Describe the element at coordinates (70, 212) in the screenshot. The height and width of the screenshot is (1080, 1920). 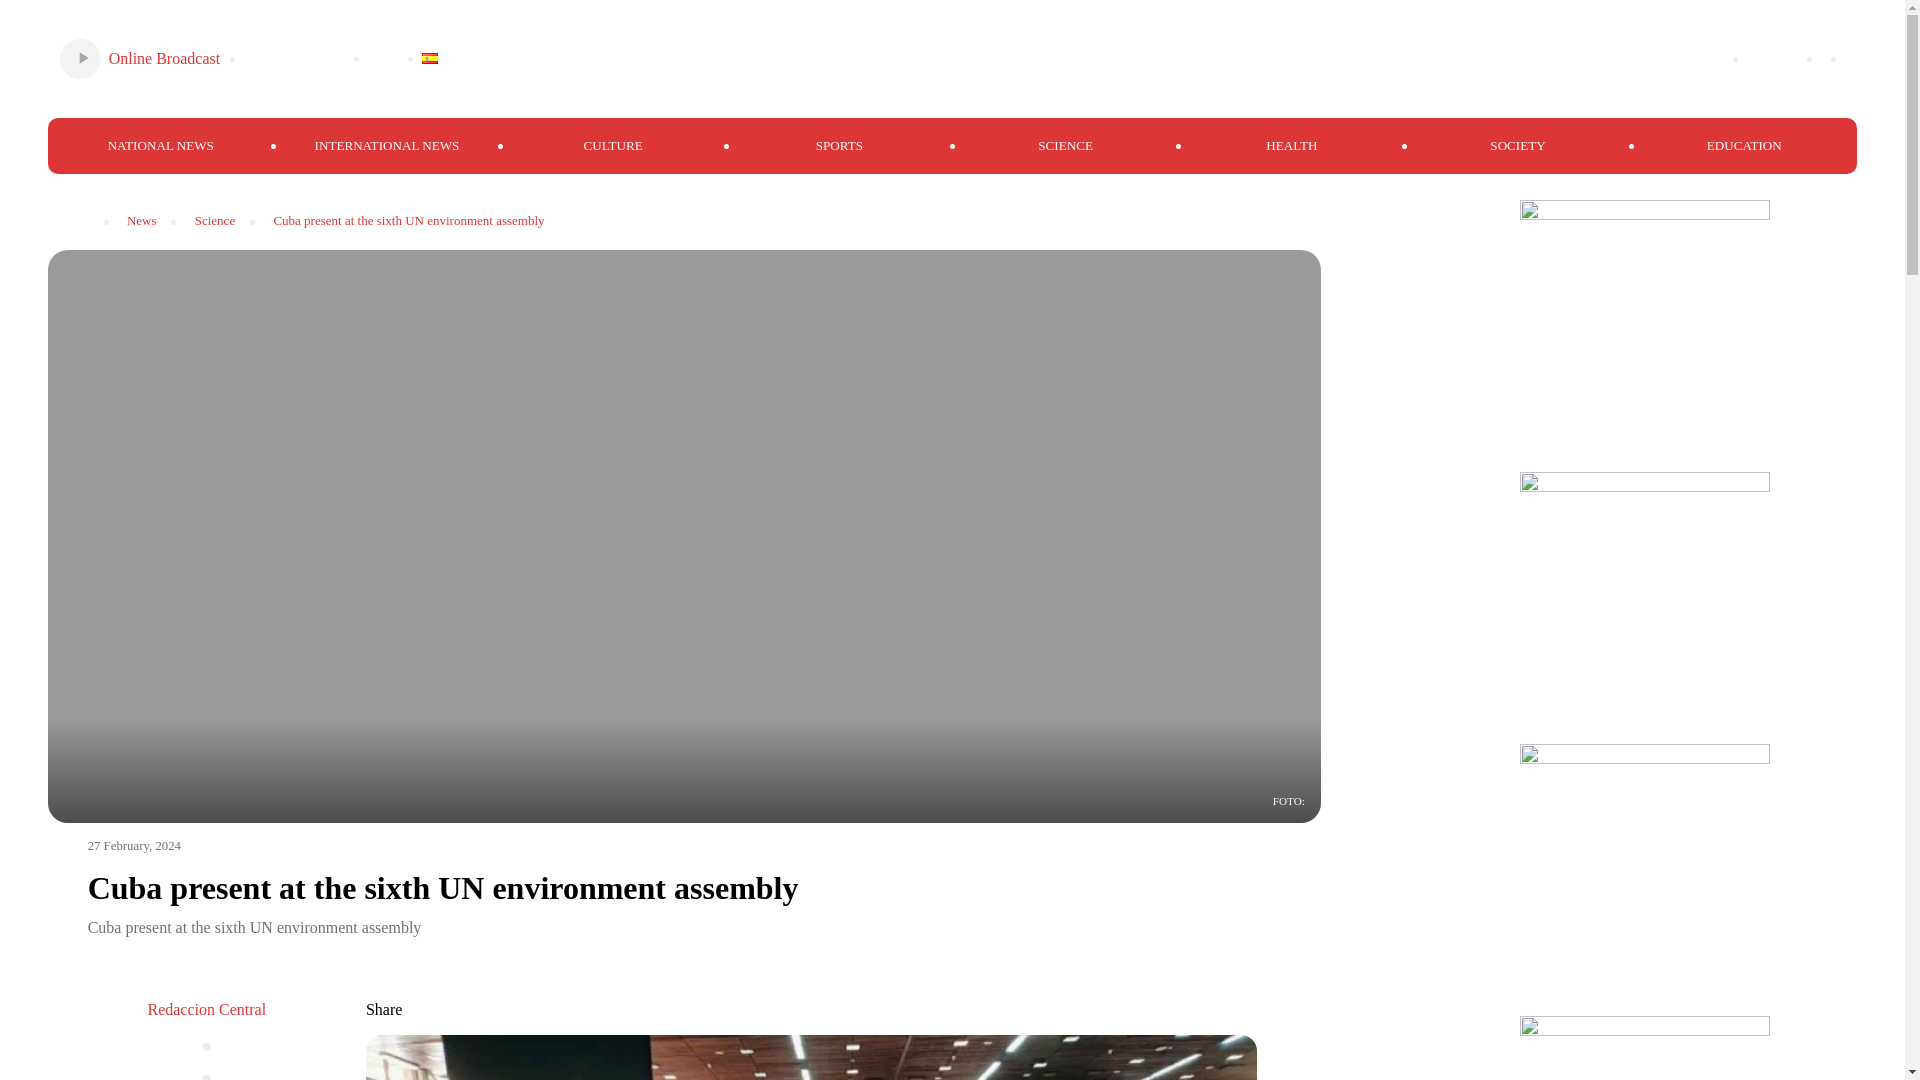
I see `Home` at that location.